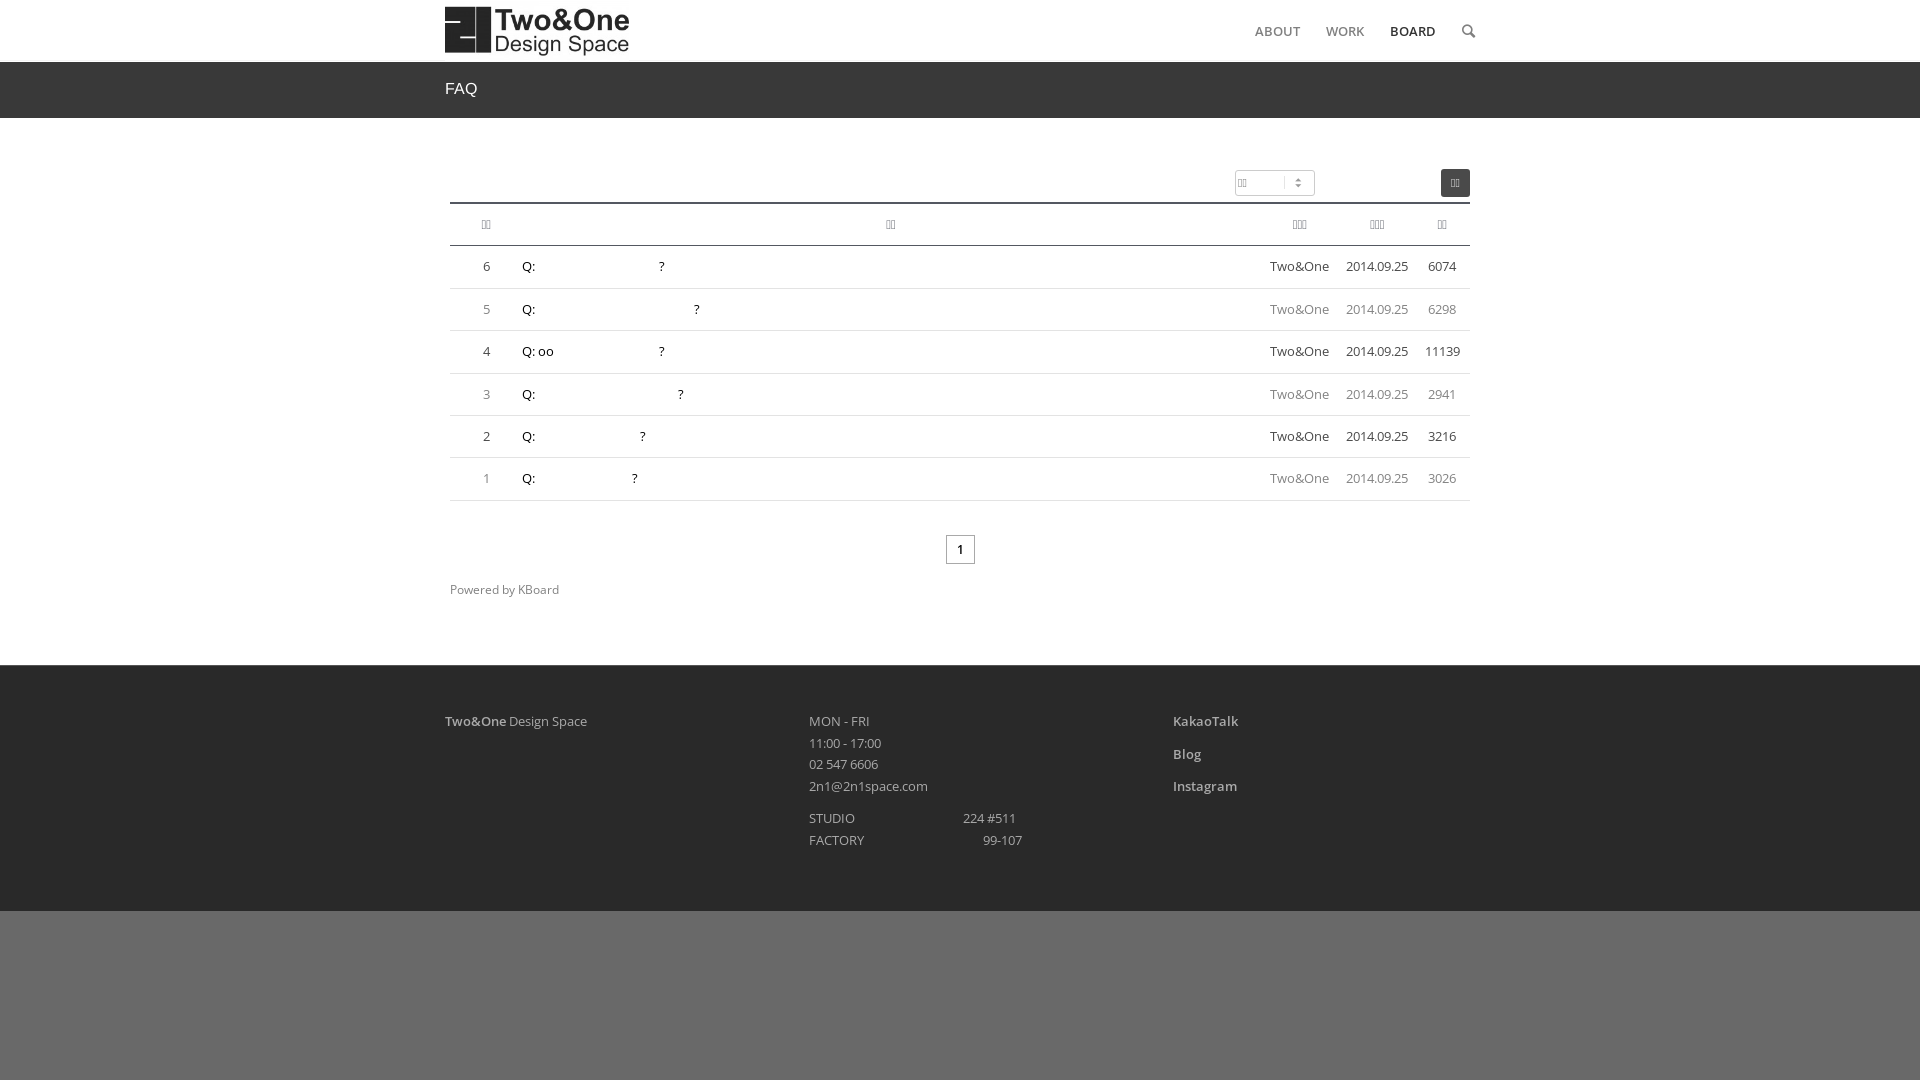  I want to click on BOARD, so click(1413, 31).